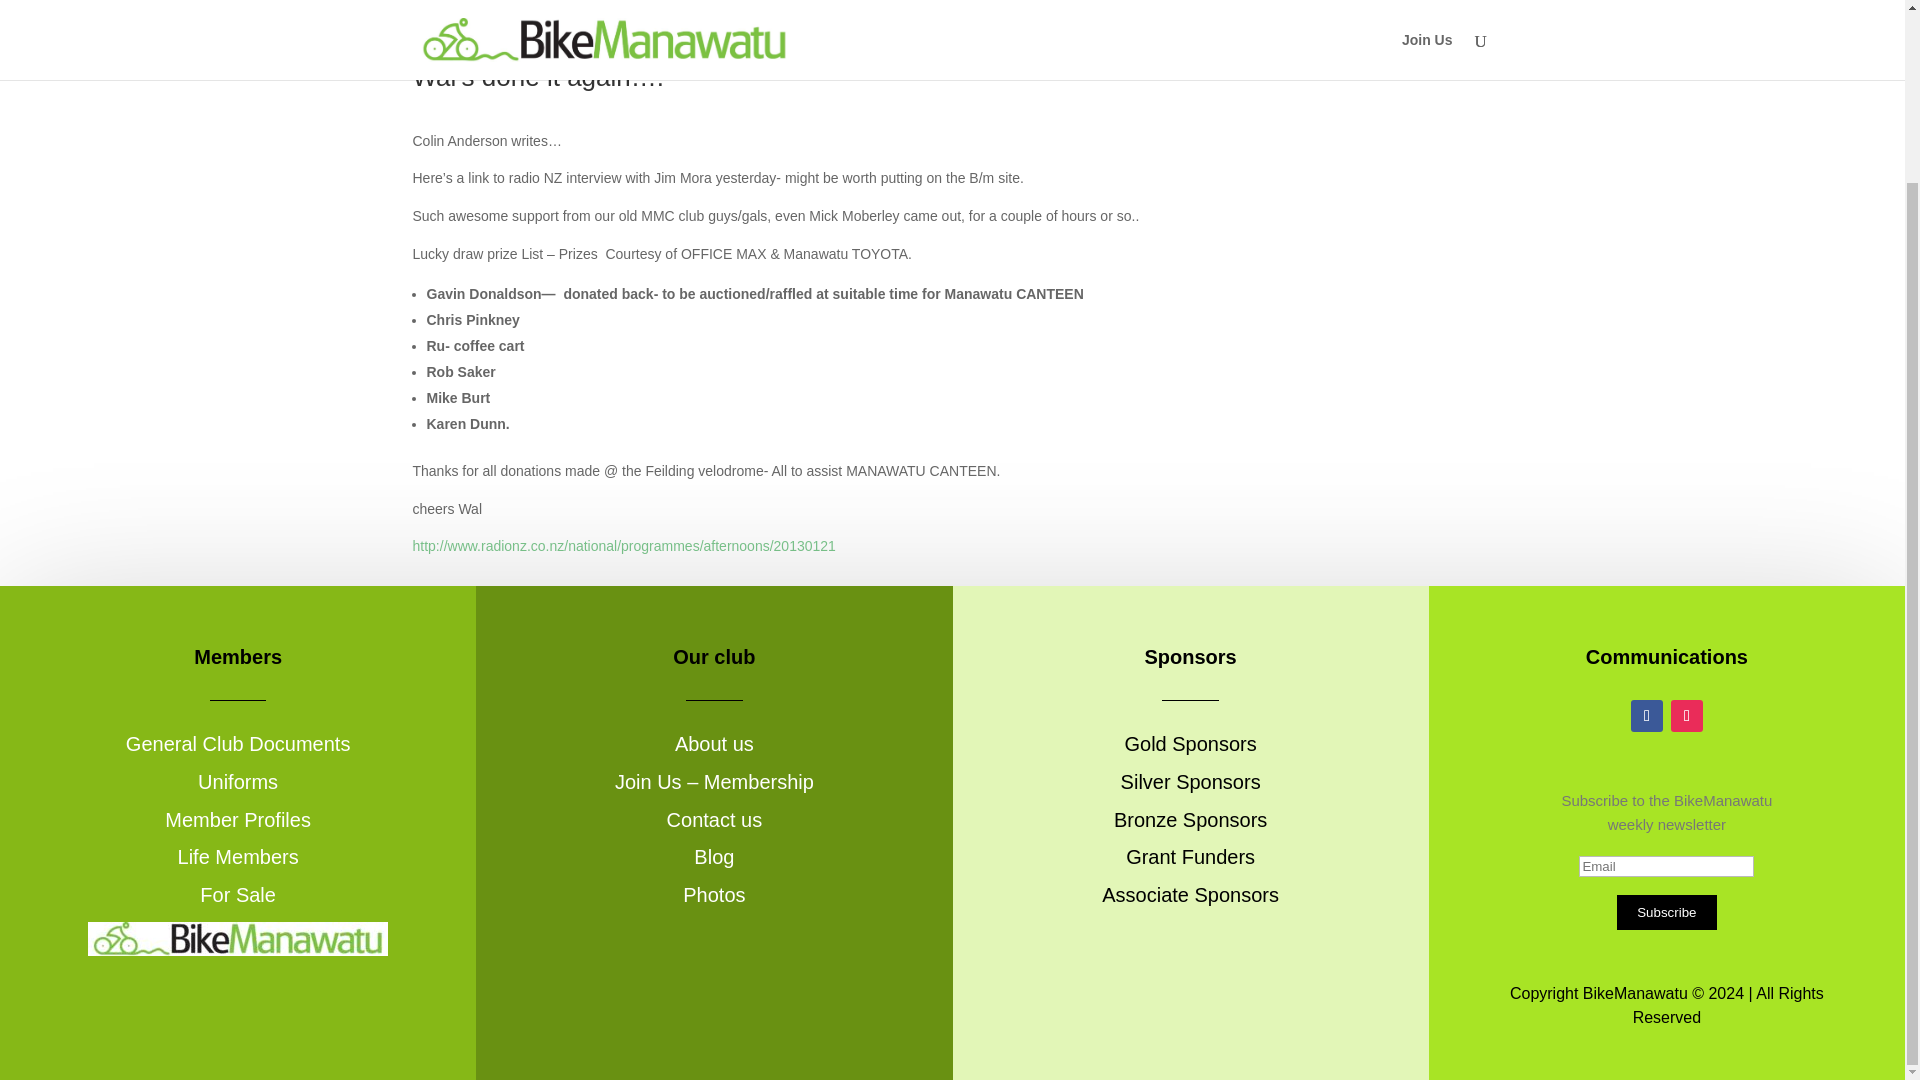 The image size is (1920, 1080). I want to click on Subscribe, so click(1666, 912).